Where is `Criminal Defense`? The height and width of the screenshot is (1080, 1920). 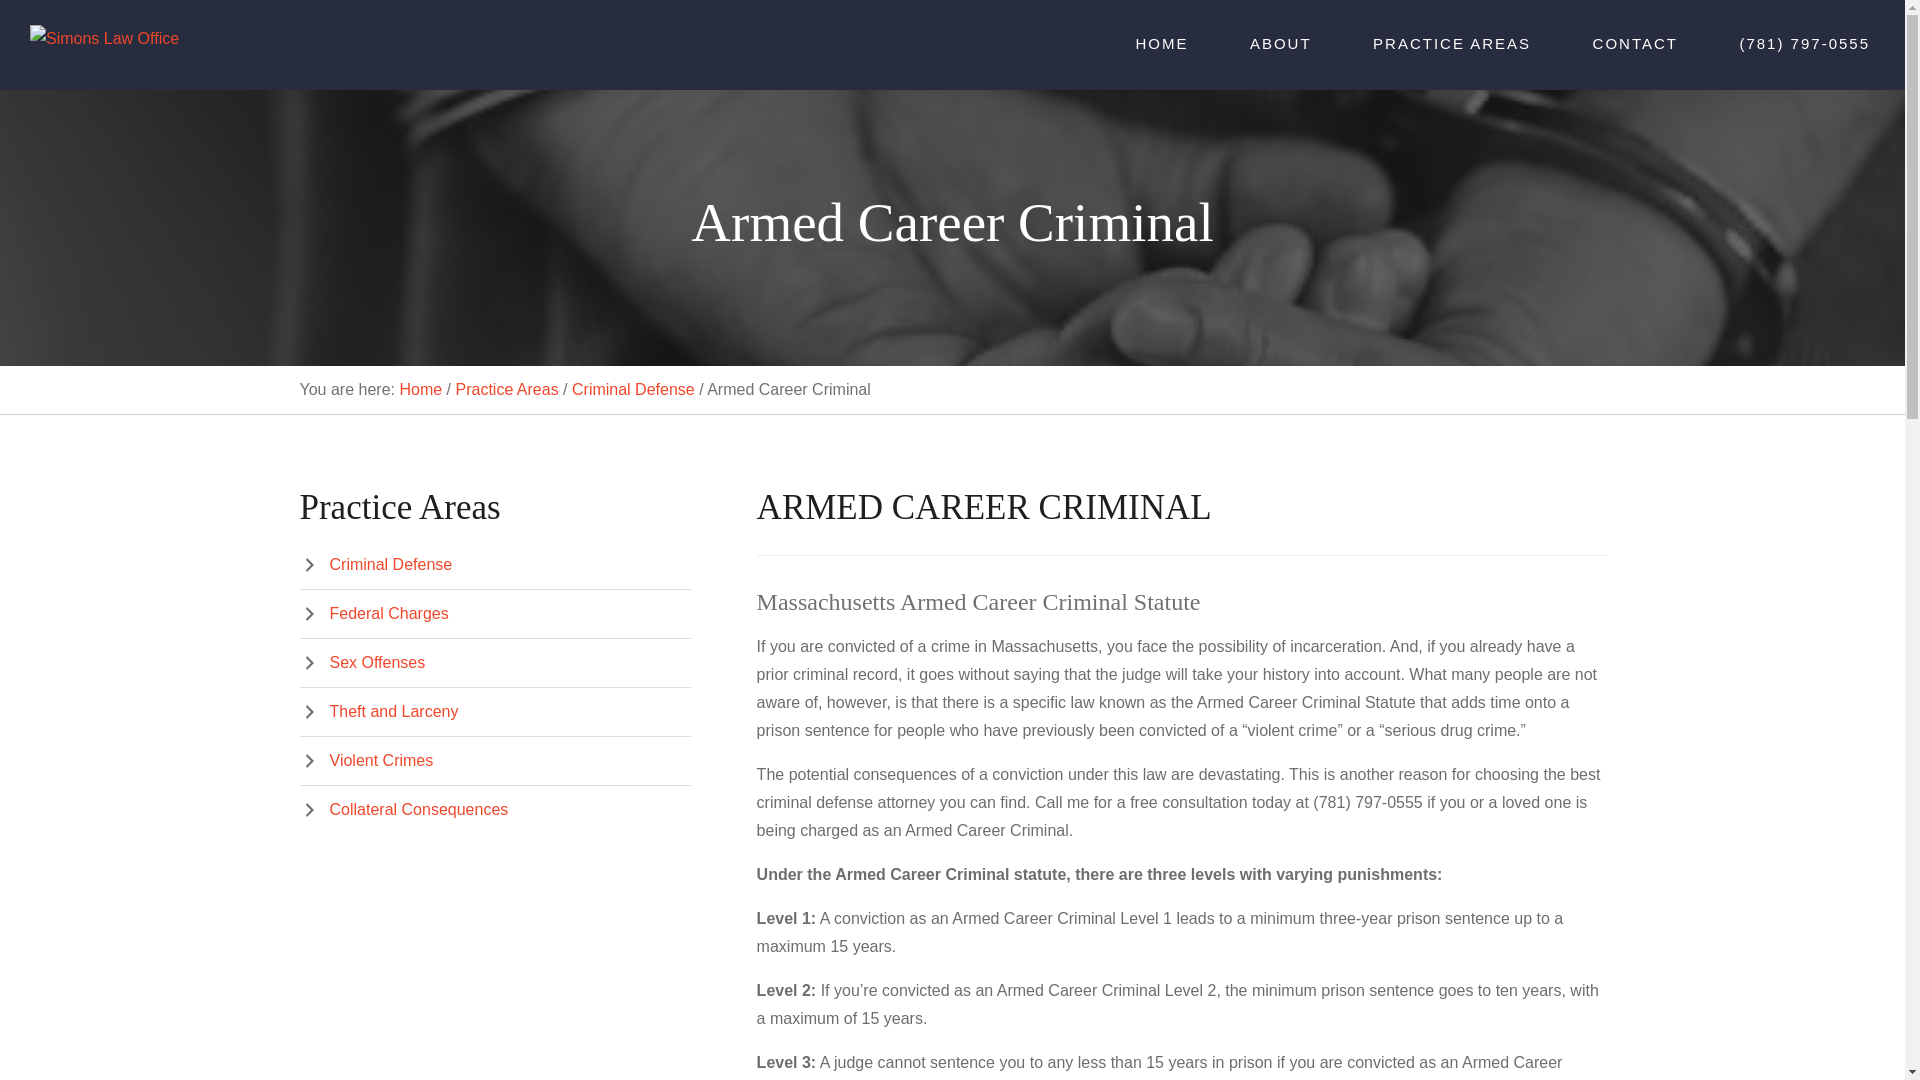 Criminal Defense is located at coordinates (376, 564).